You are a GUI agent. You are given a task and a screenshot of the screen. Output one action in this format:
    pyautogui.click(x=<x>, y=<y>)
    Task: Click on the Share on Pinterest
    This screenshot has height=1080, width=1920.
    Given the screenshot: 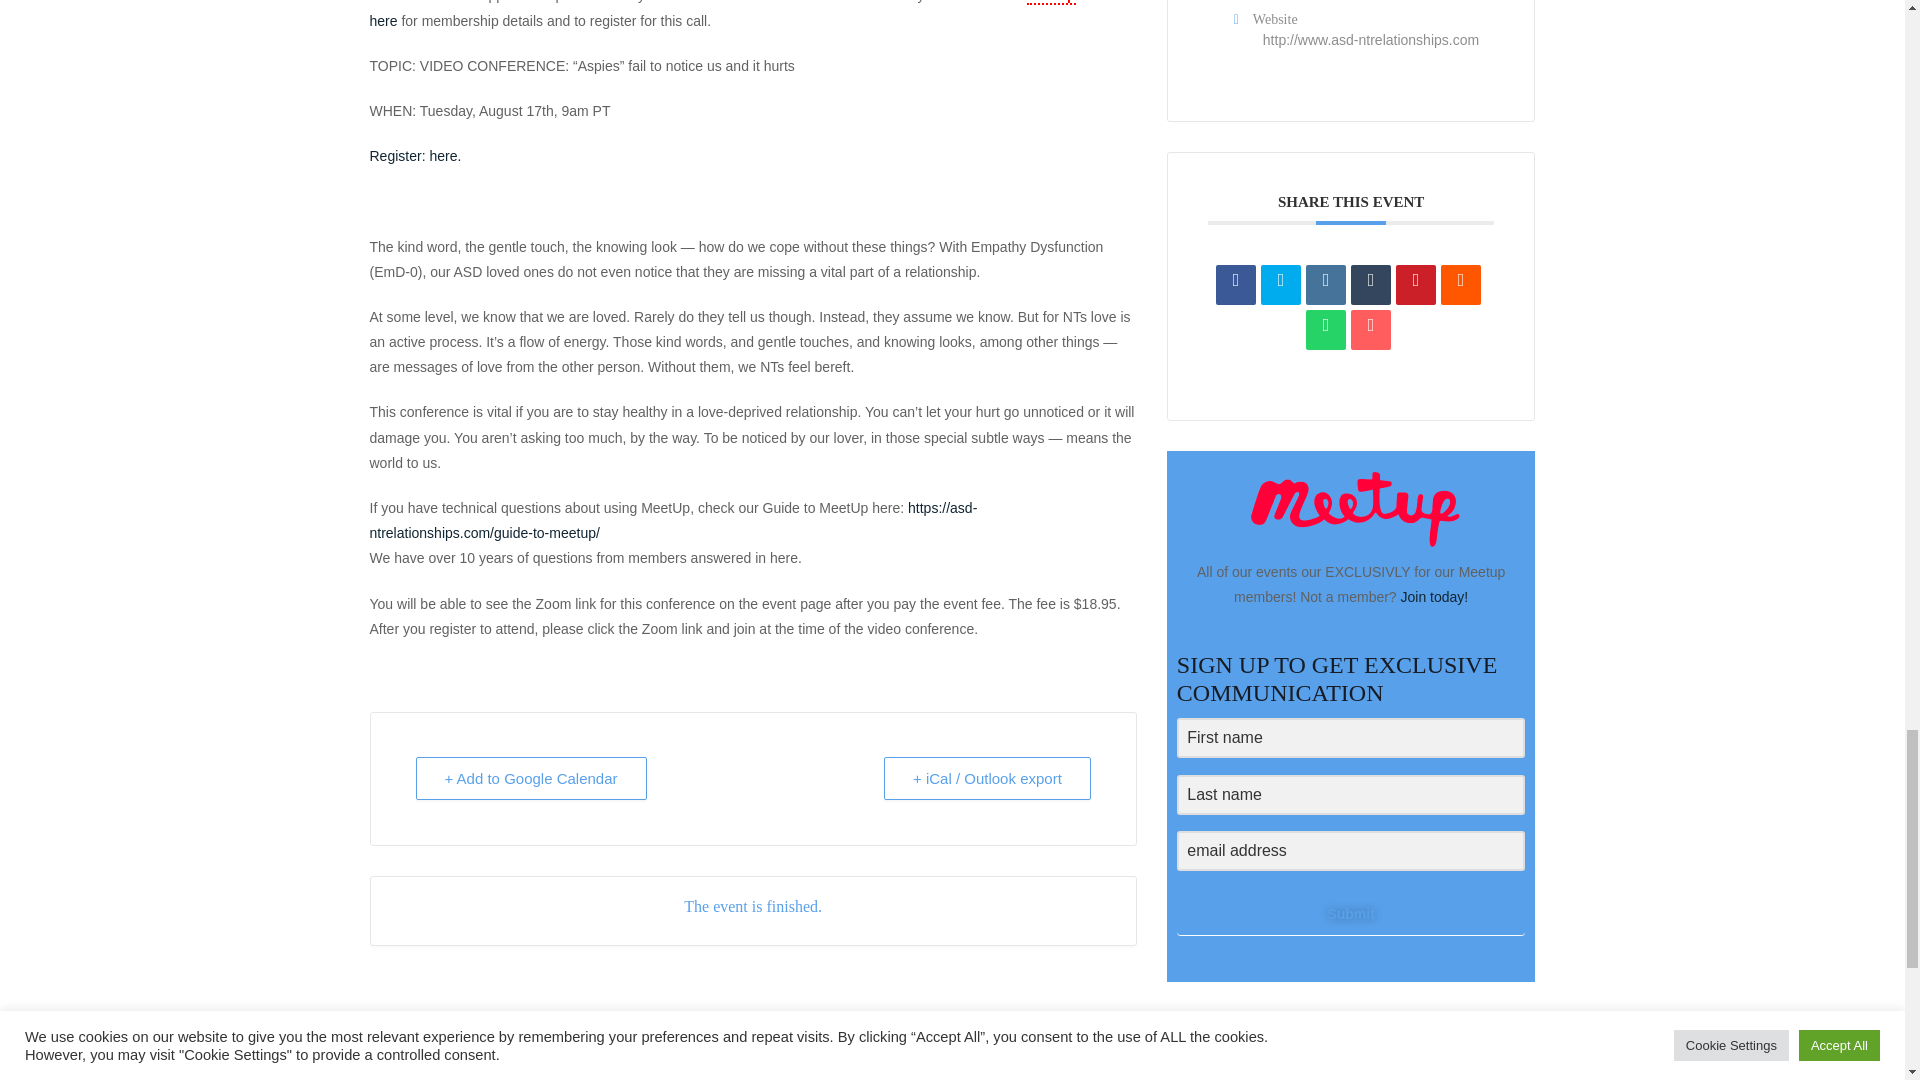 What is the action you would take?
    pyautogui.click(x=1416, y=284)
    